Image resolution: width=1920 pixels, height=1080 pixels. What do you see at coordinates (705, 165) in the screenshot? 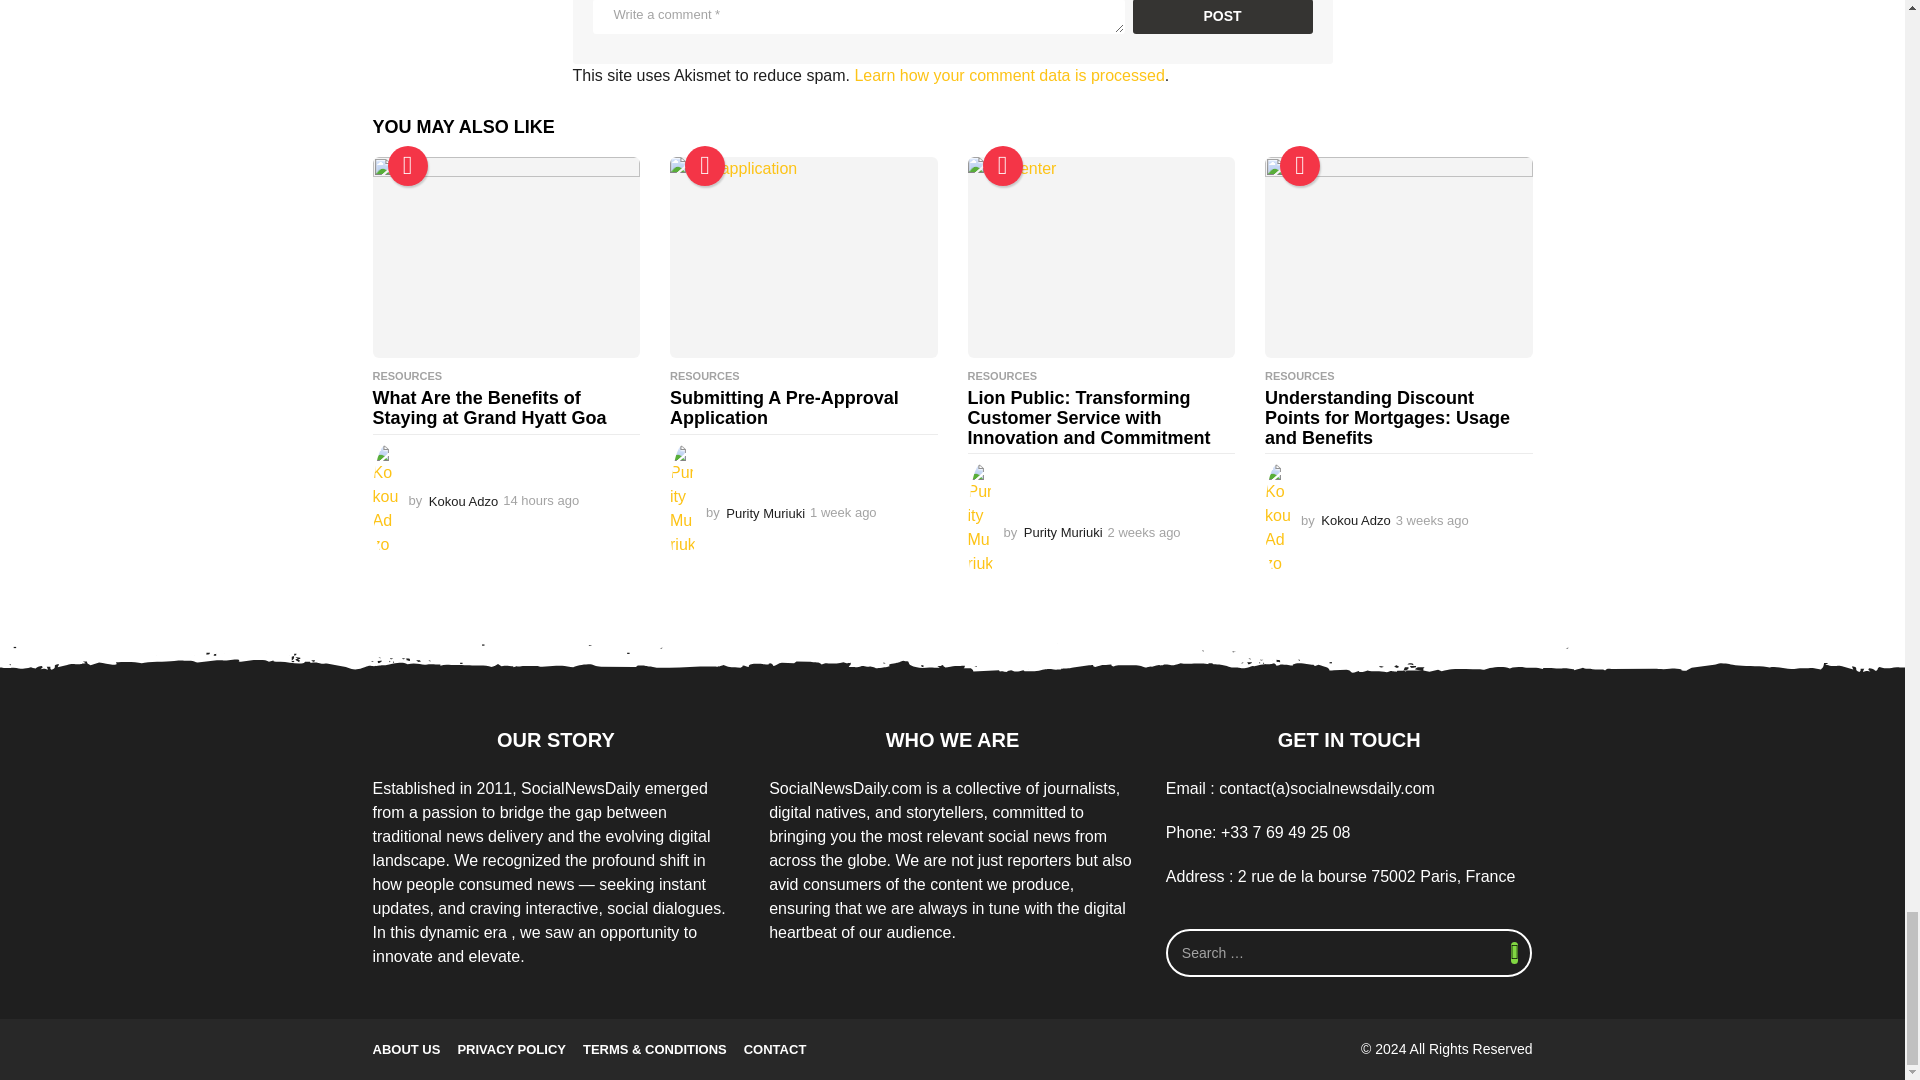
I see `Hot` at bounding box center [705, 165].